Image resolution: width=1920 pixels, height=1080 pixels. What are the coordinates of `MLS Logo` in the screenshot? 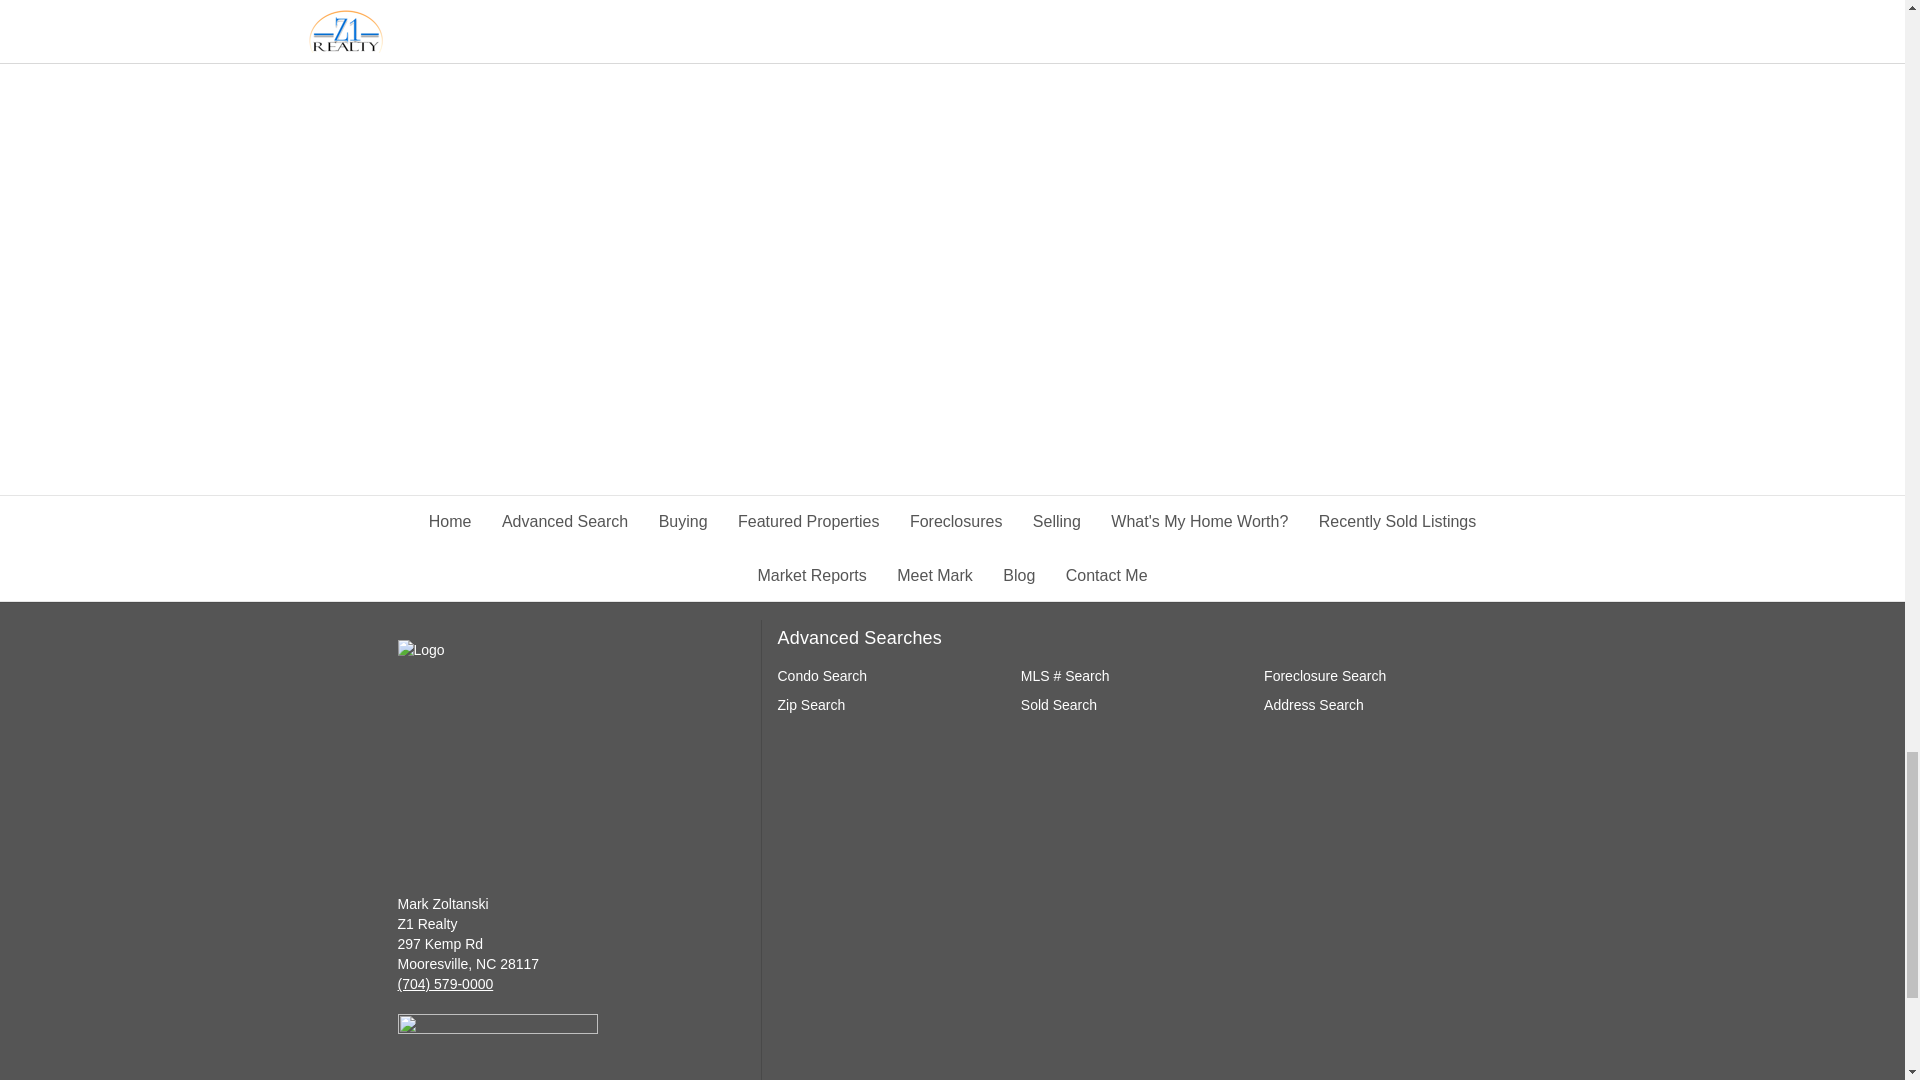 It's located at (497, 1047).